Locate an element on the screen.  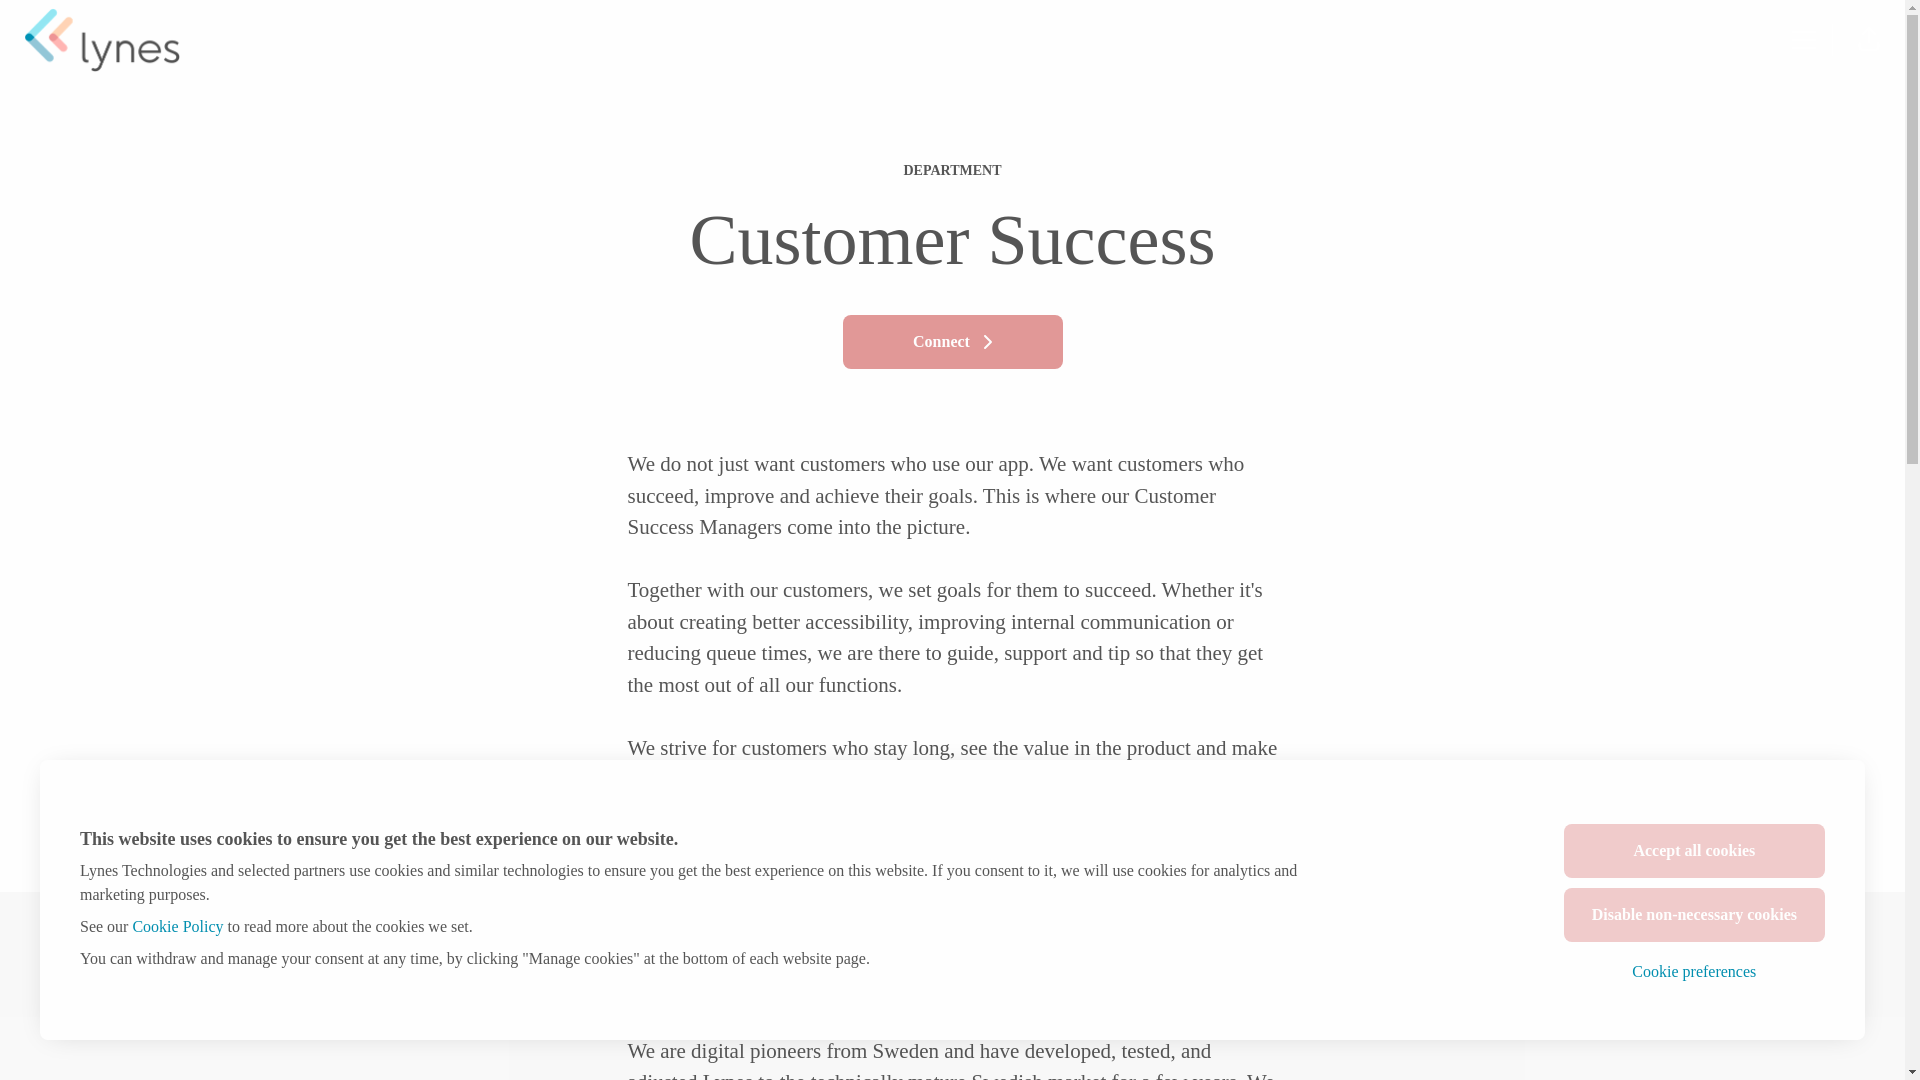
Cookie preferences is located at coordinates (1694, 972).